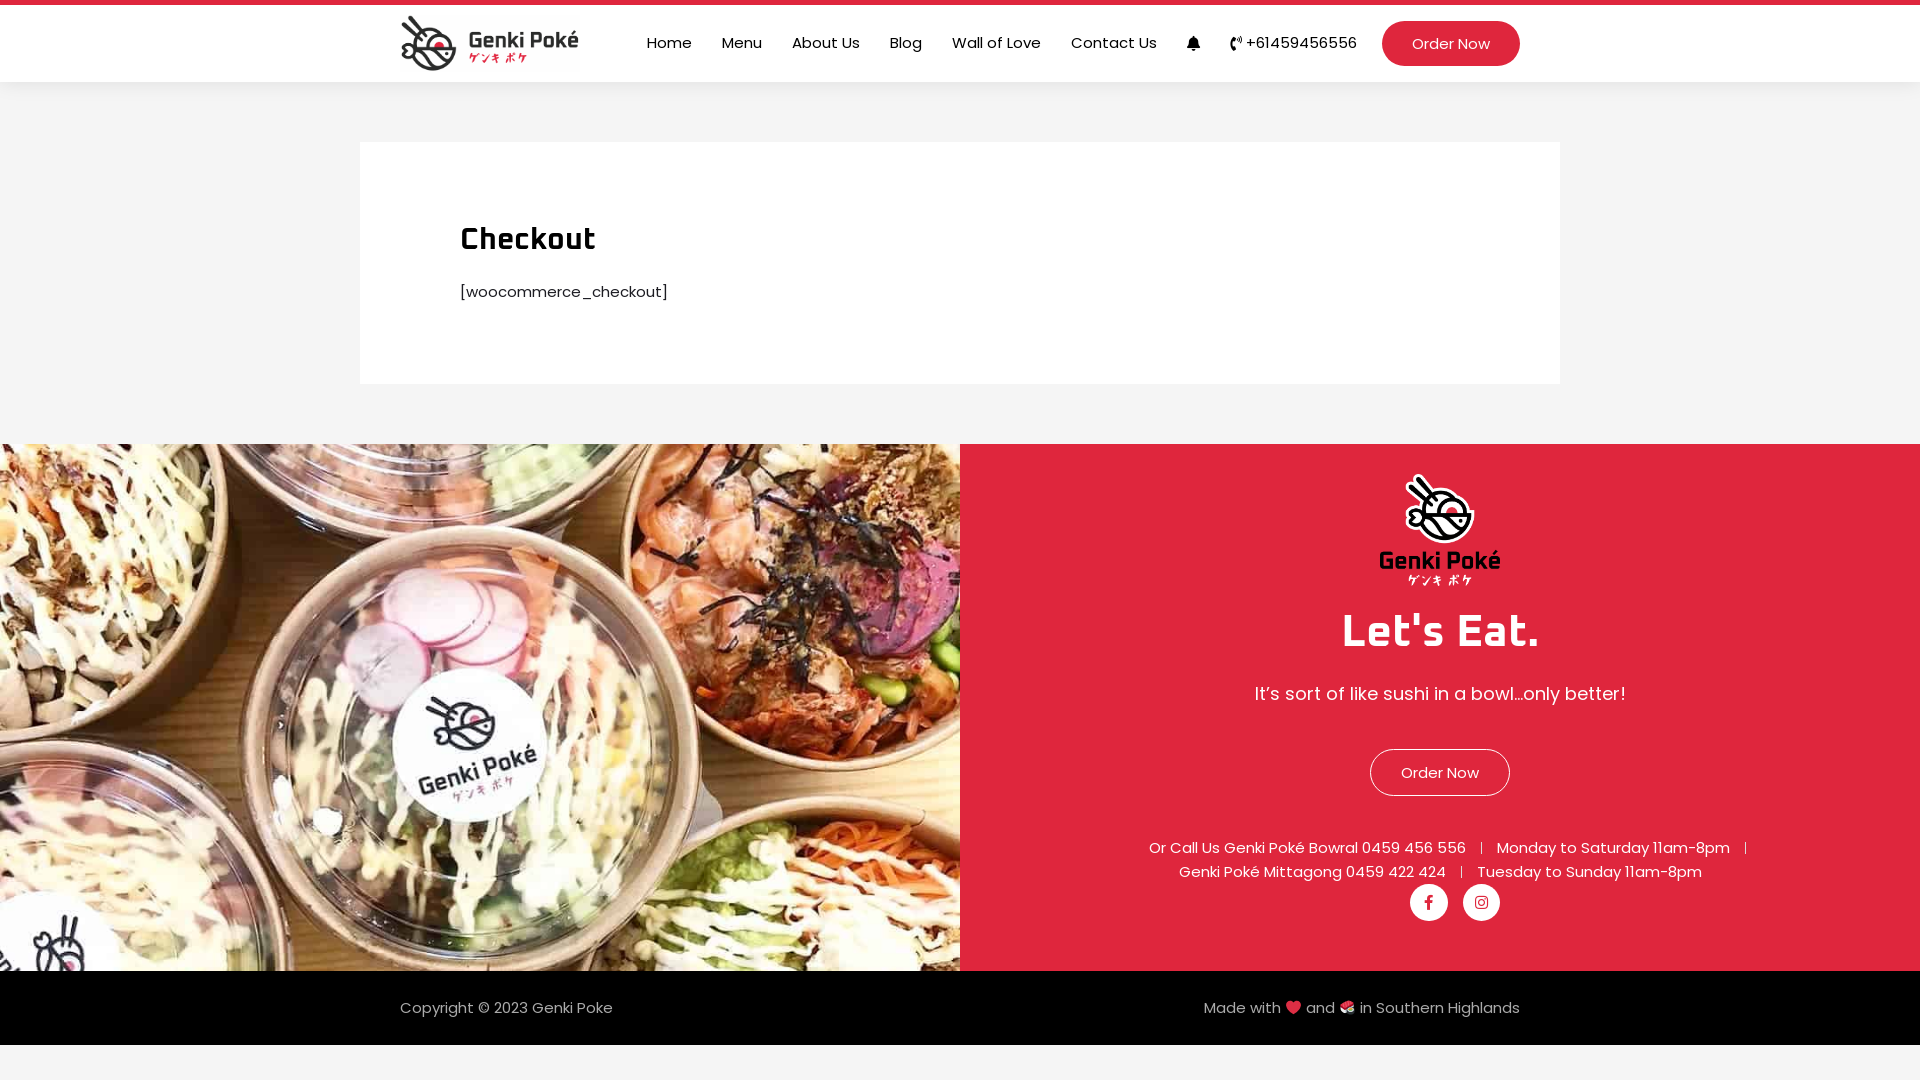 The height and width of the screenshot is (1080, 1920). I want to click on Menu, so click(742, 43).